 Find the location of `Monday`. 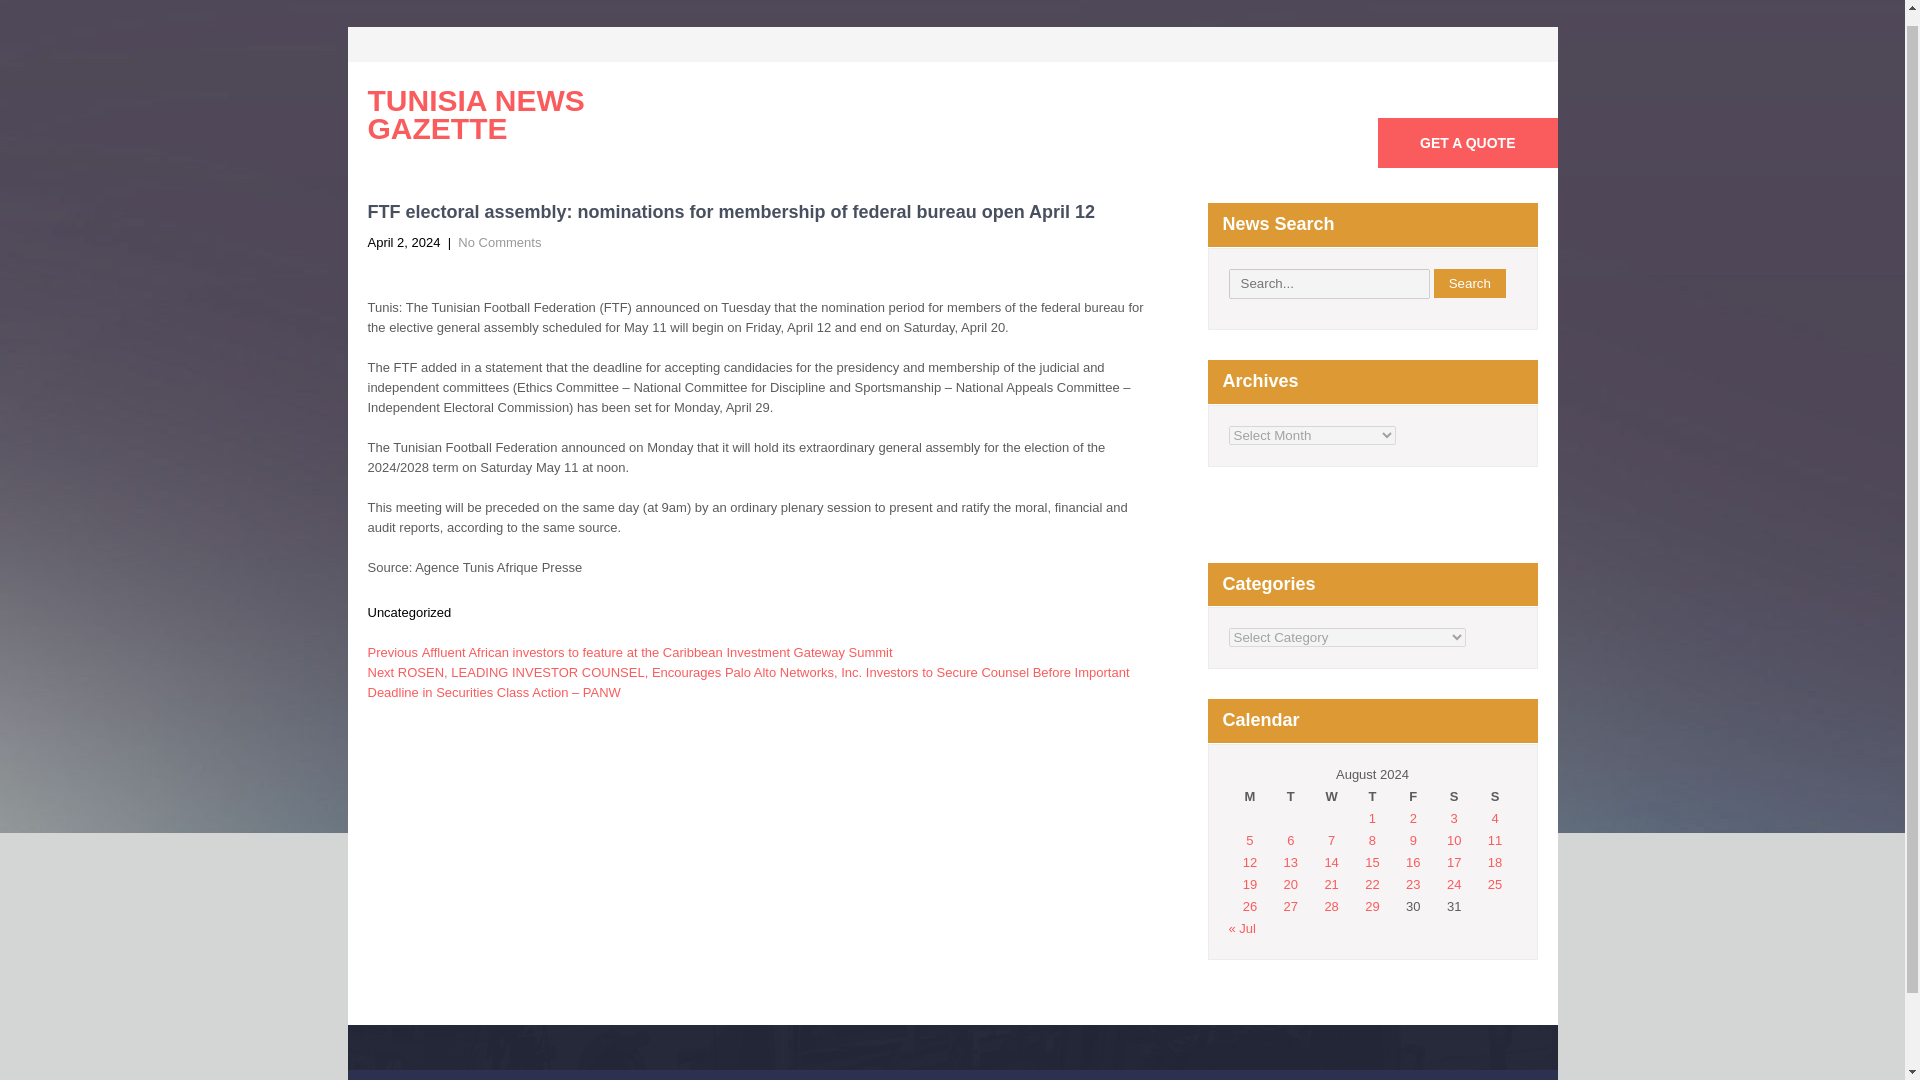

Monday is located at coordinates (1250, 796).